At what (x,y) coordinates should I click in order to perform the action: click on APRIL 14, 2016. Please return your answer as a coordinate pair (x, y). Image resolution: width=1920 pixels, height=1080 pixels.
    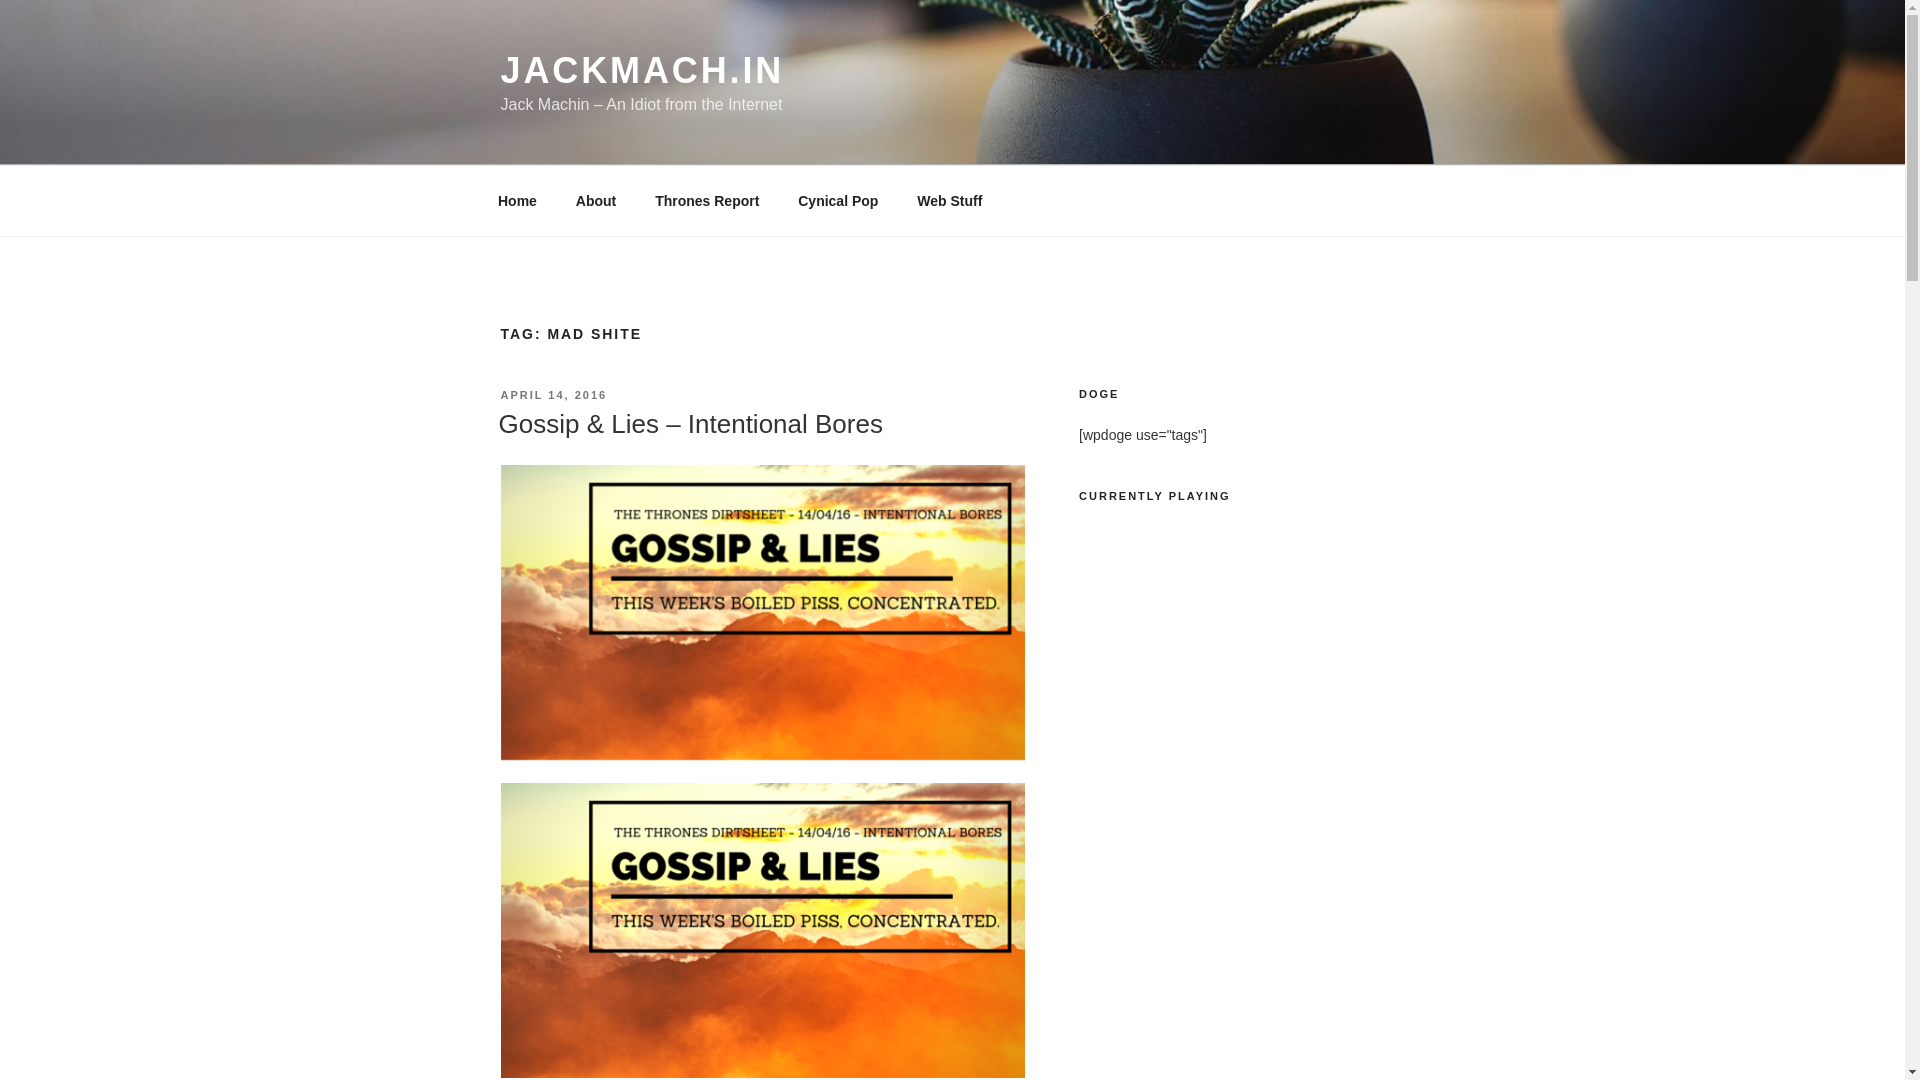
    Looking at the image, I should click on (552, 394).